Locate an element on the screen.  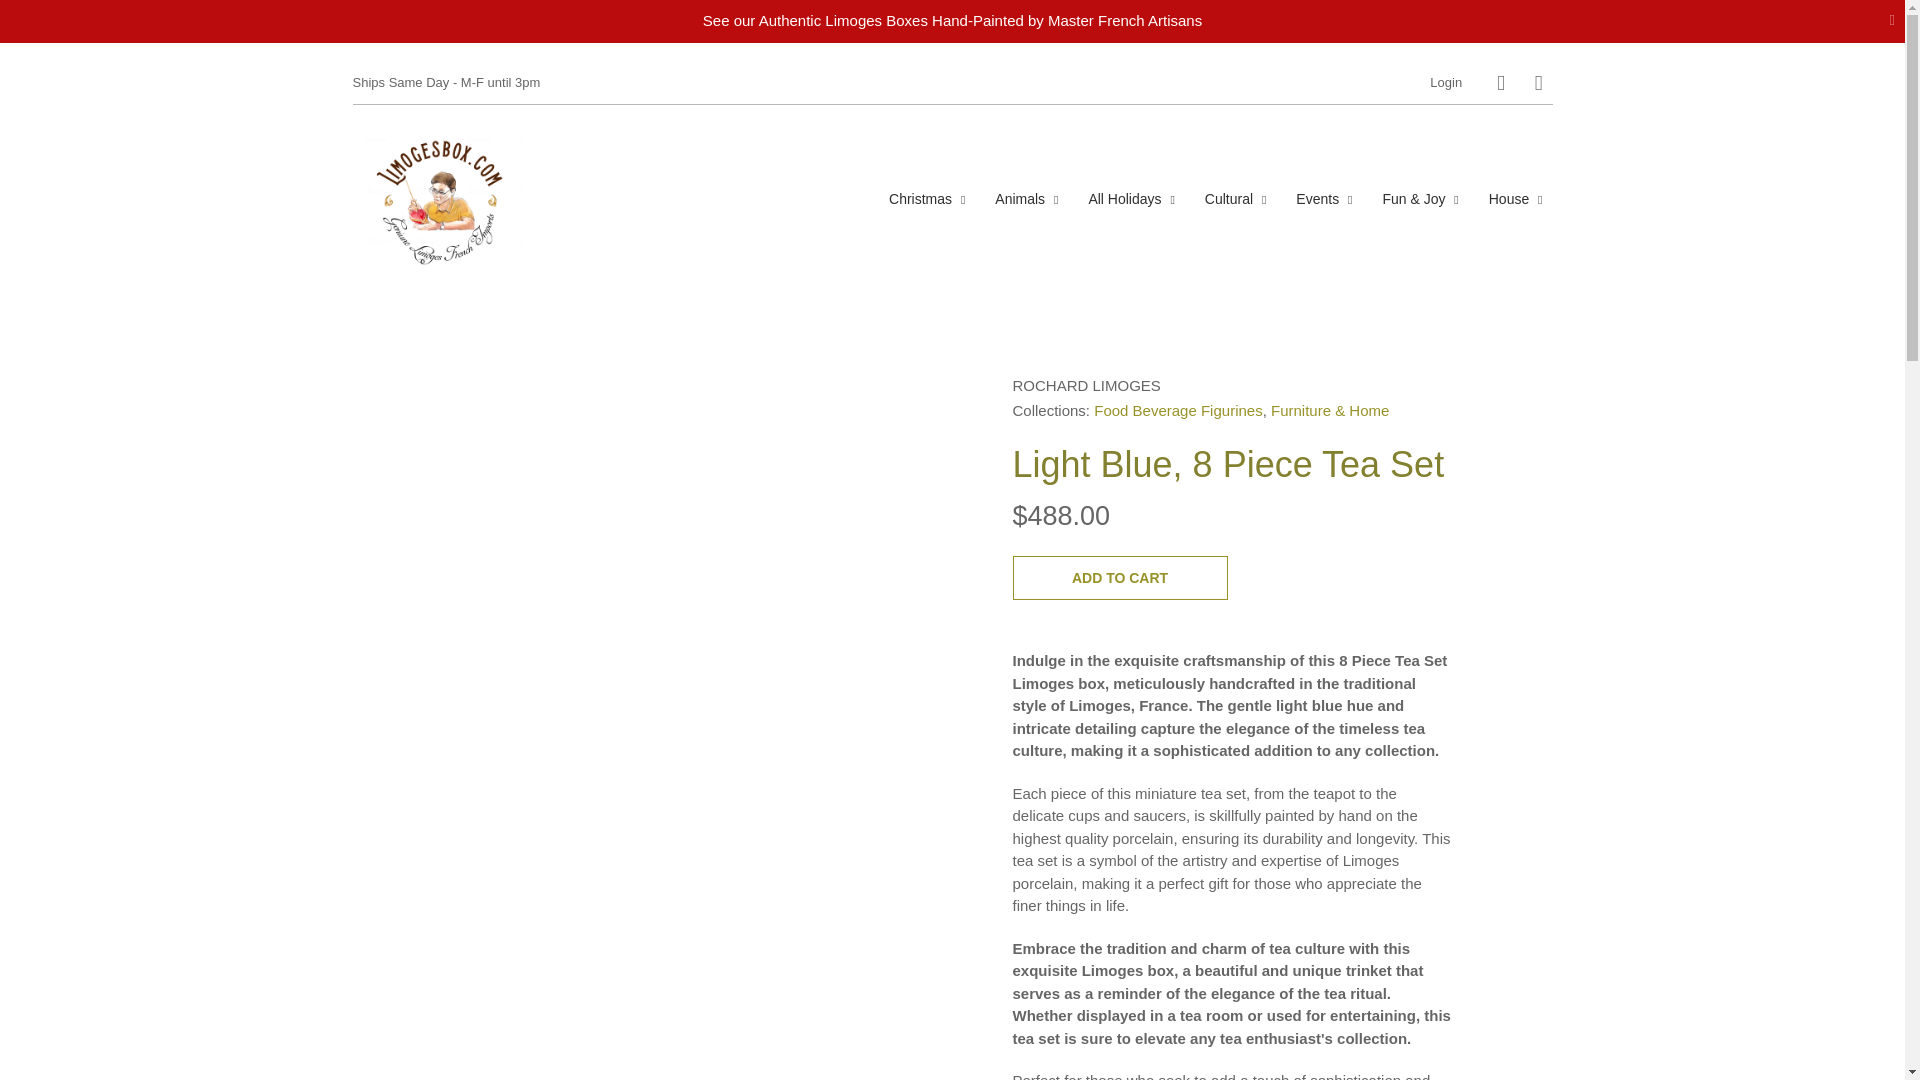
Rochard Limoges is located at coordinates (1085, 384).